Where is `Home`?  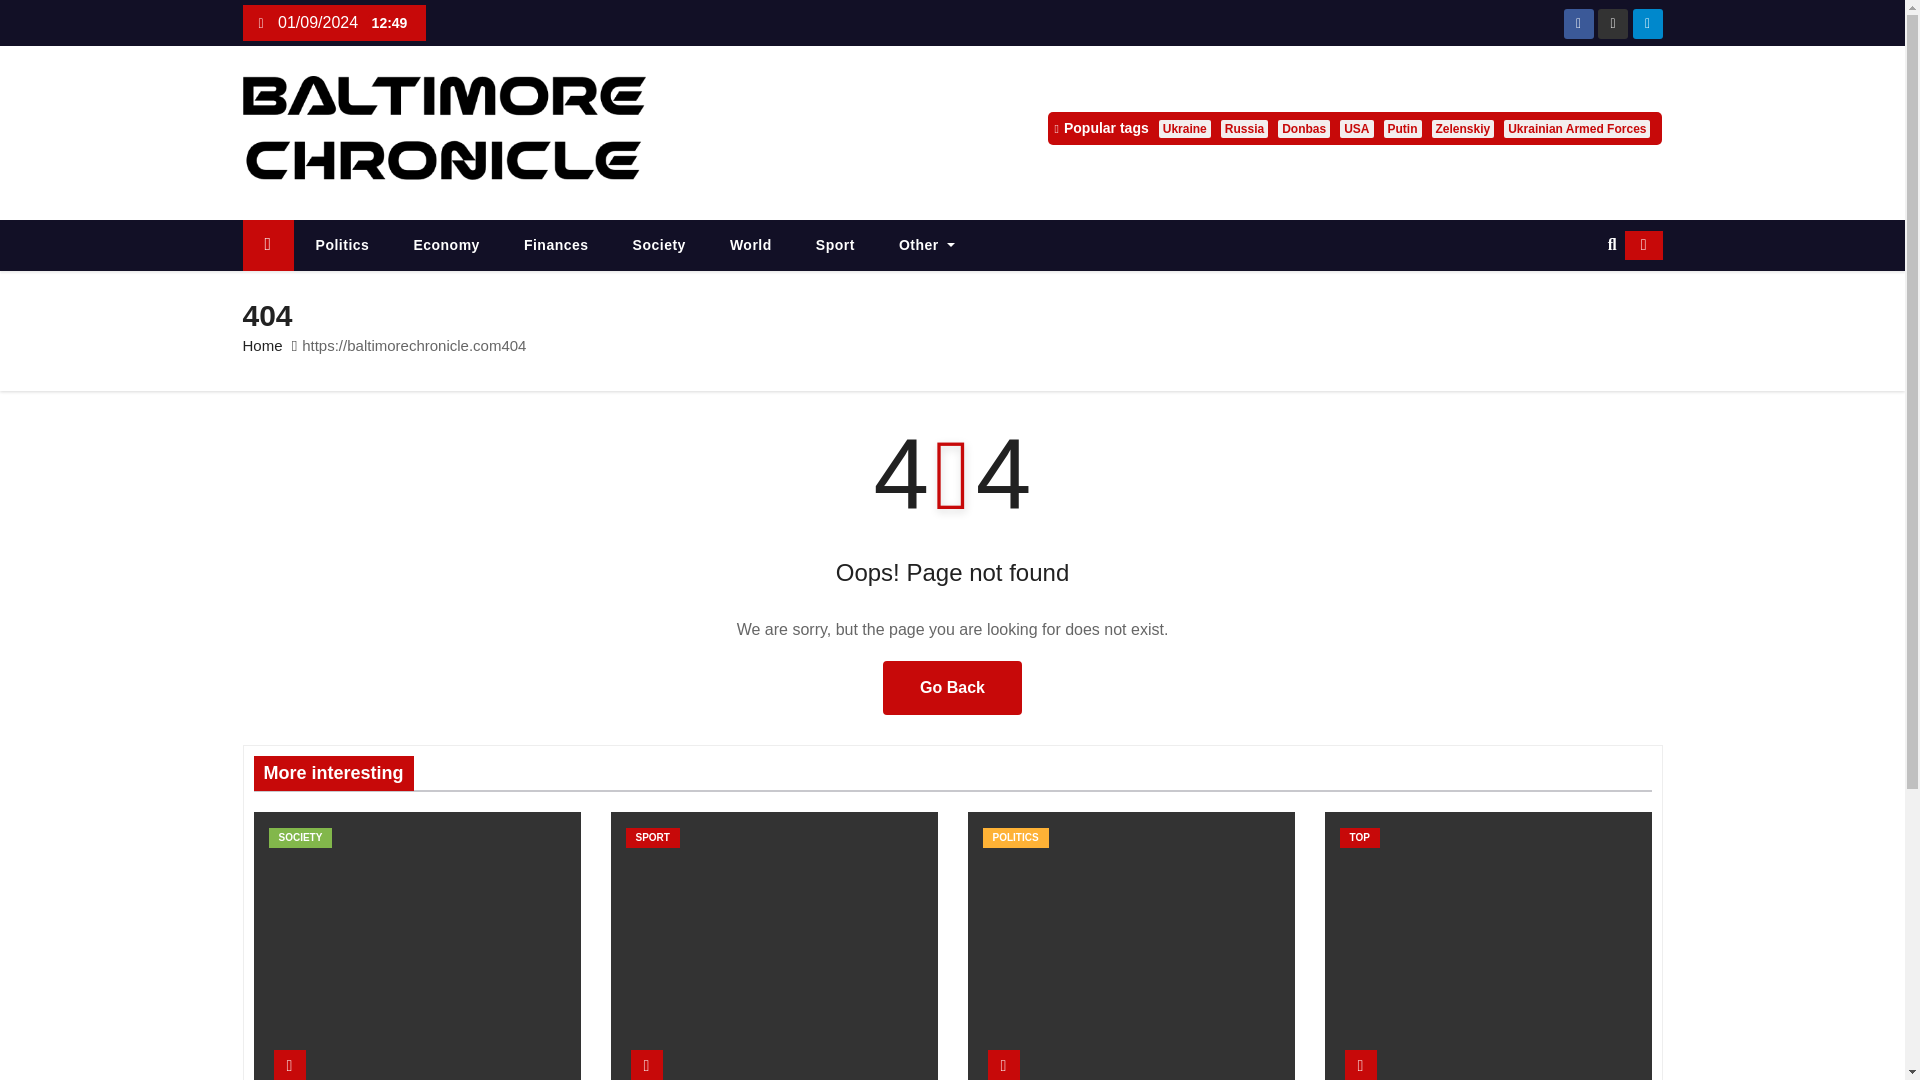 Home is located at coordinates (267, 246).